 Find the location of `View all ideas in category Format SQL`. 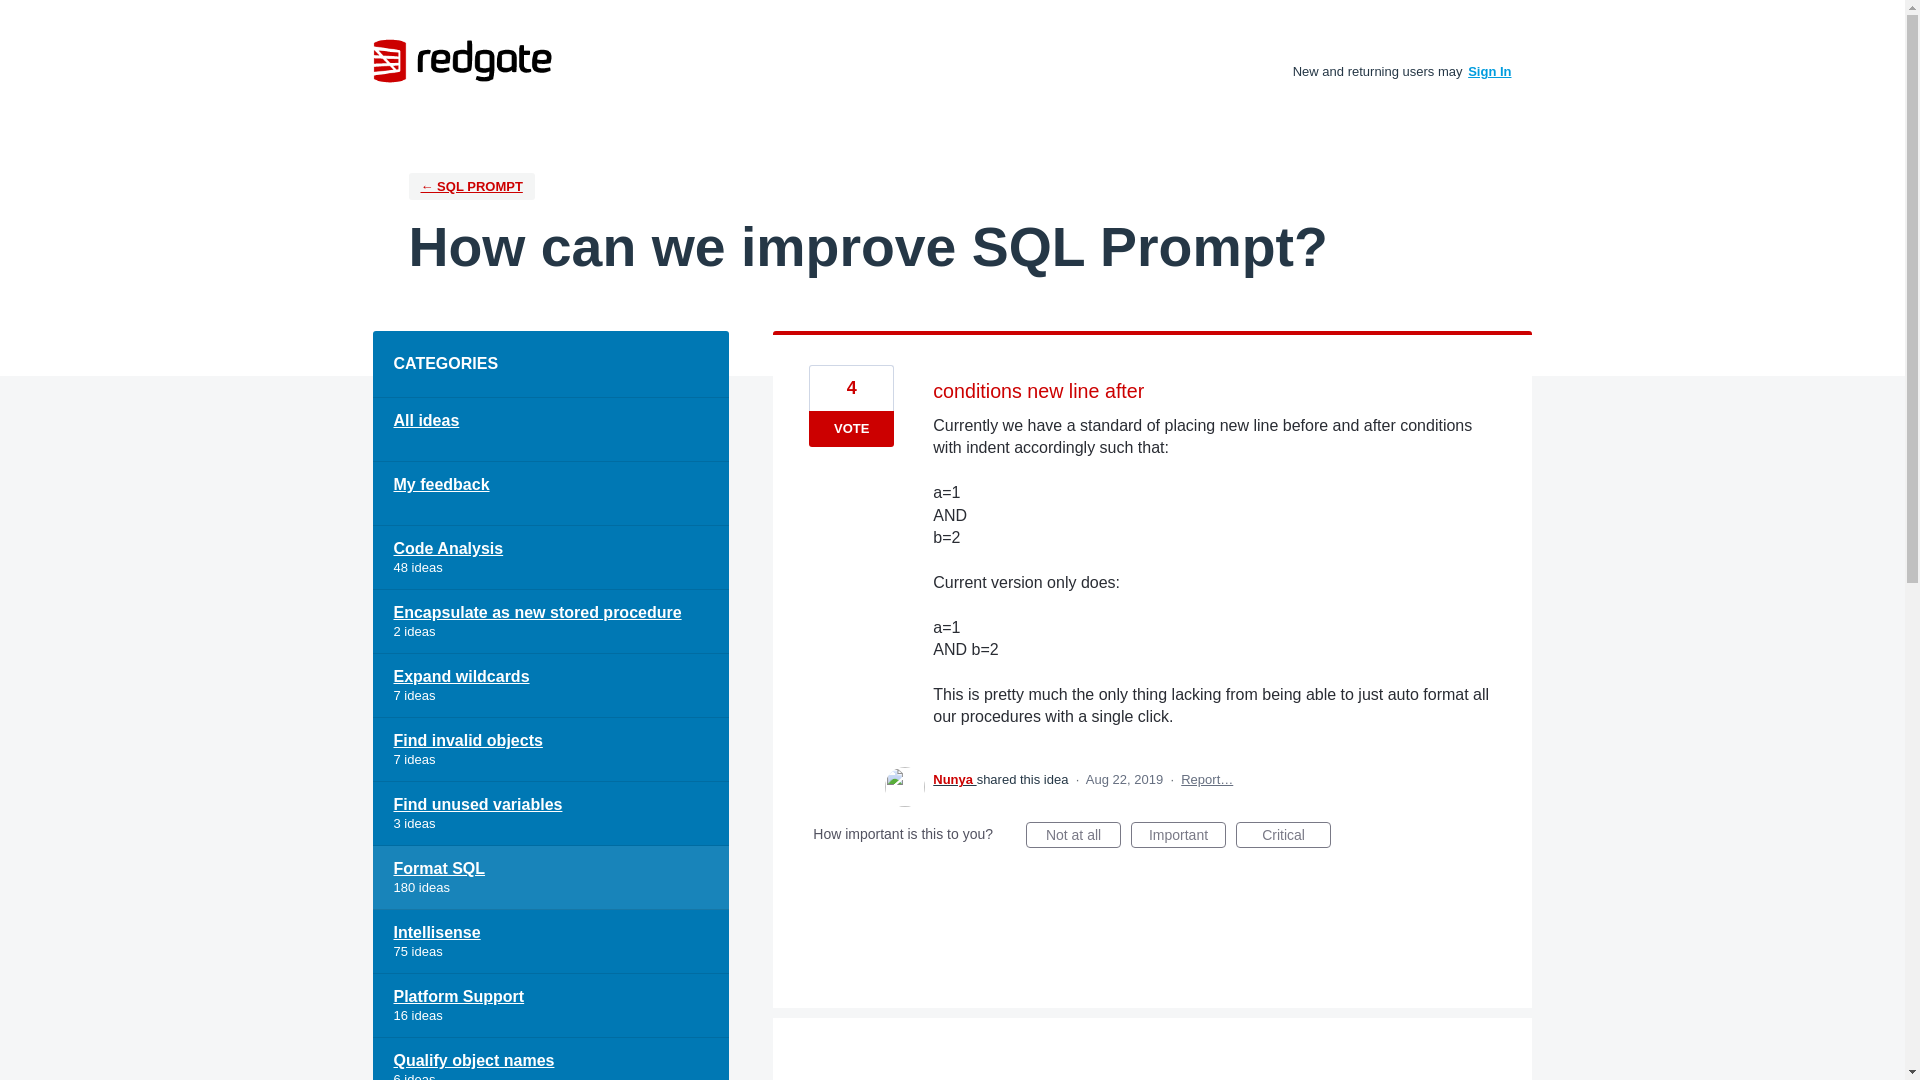

View all ideas in category Format SQL is located at coordinates (550, 878).